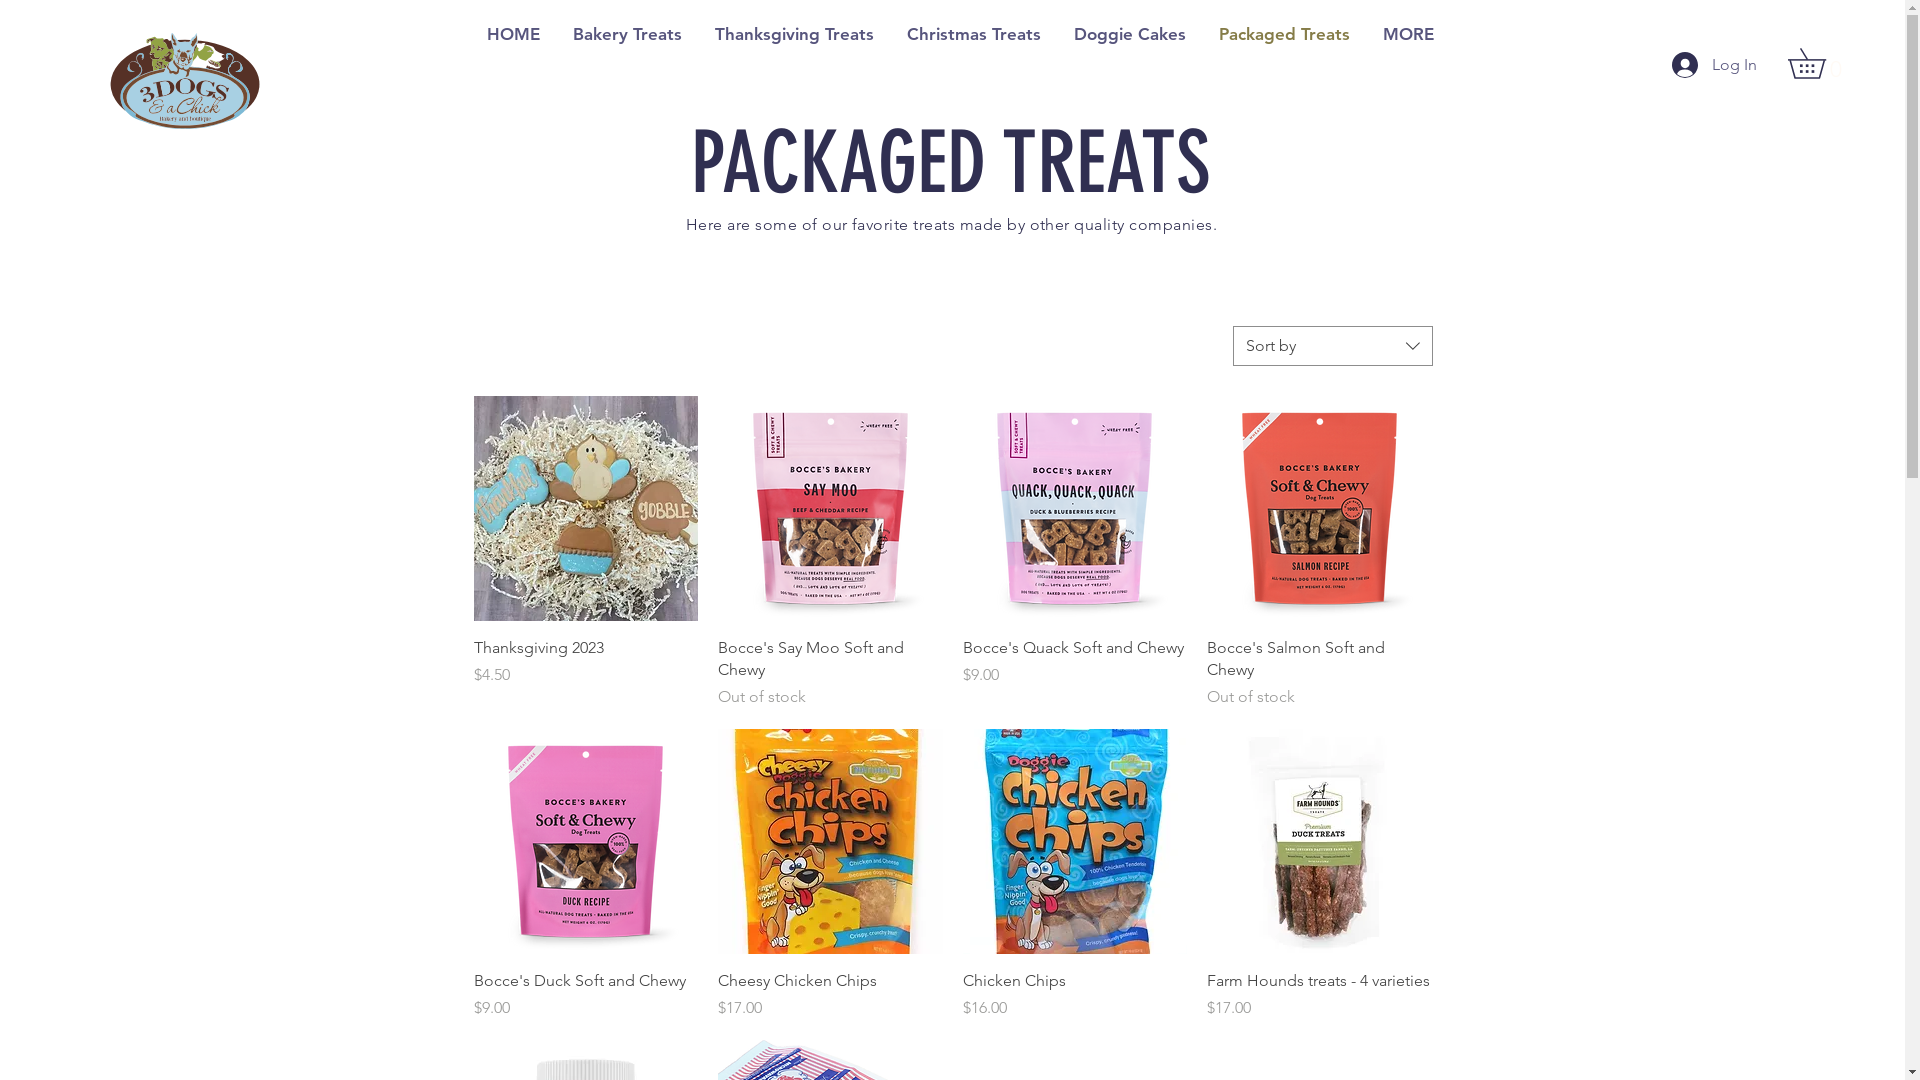 The image size is (1920, 1080). What do you see at coordinates (974, 33) in the screenshot?
I see `Christmas Treats` at bounding box center [974, 33].